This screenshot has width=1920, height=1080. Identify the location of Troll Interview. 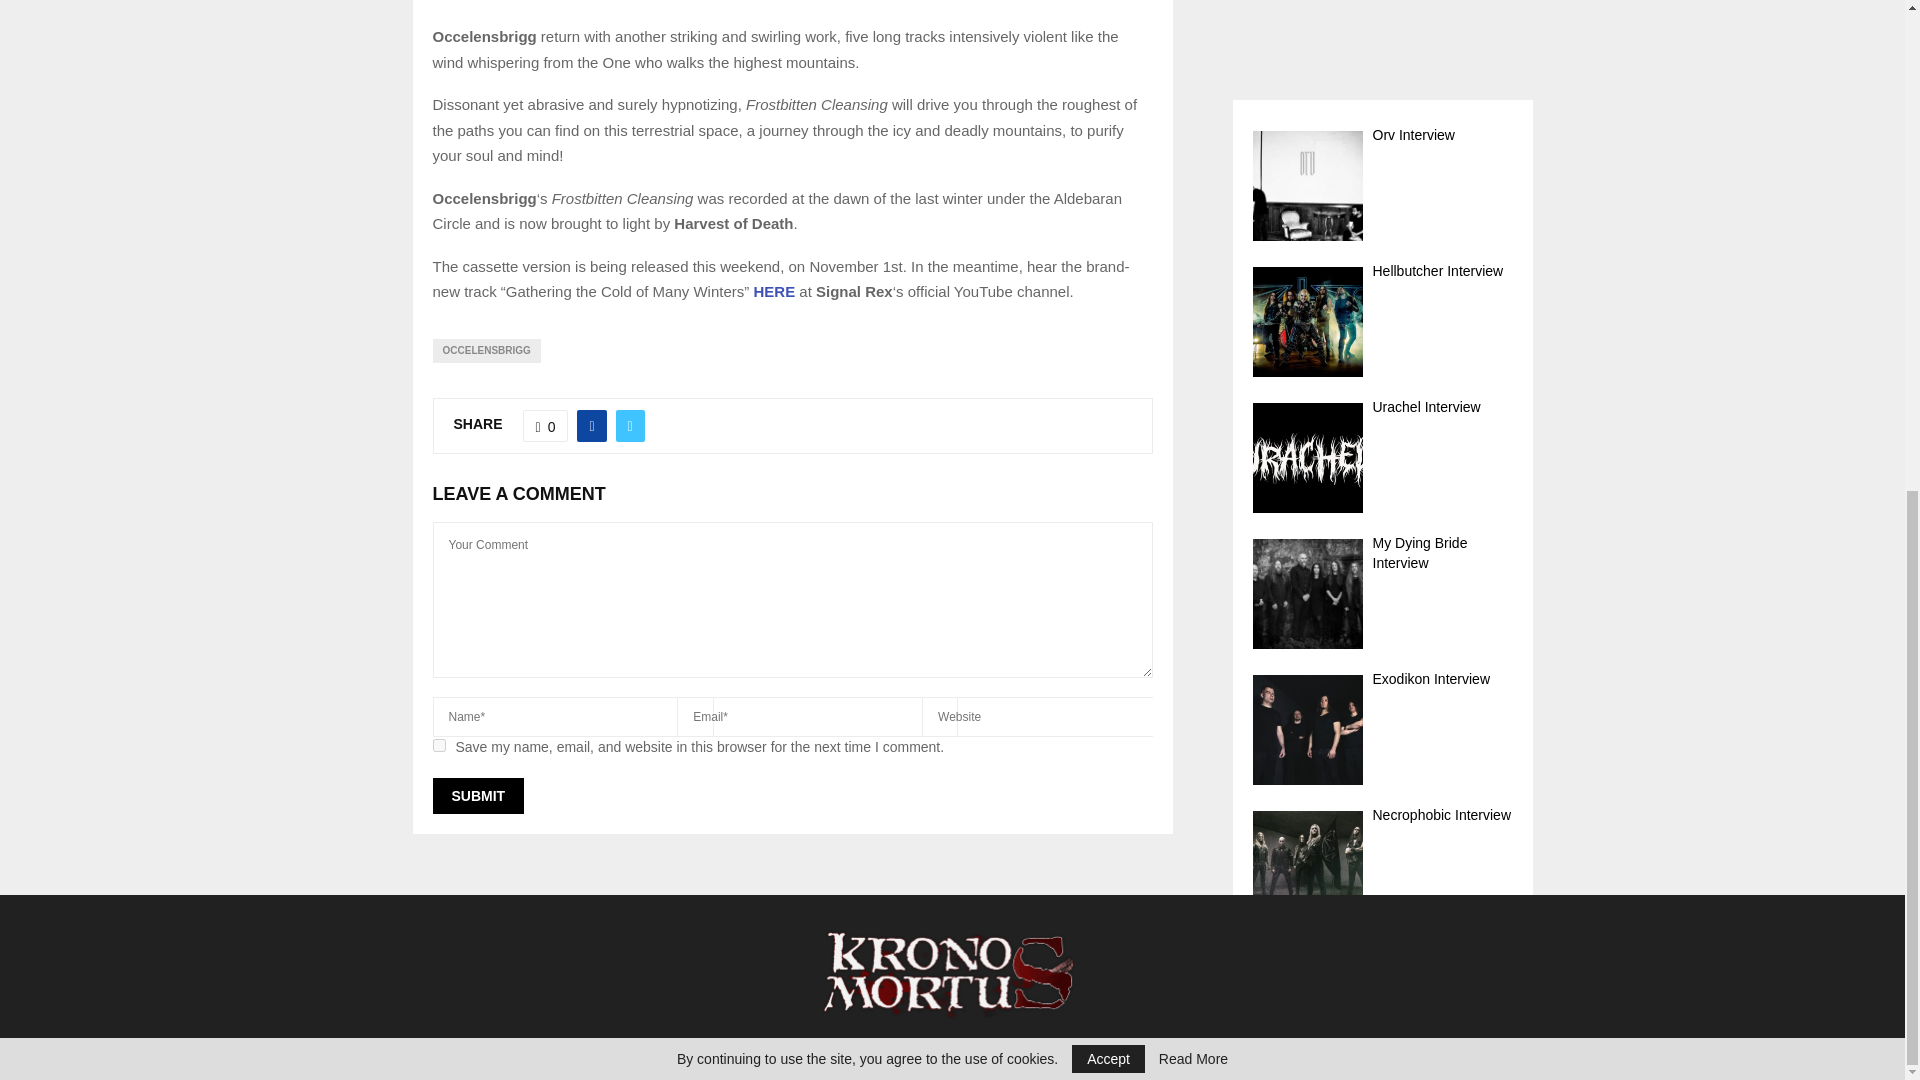
(1382, 106).